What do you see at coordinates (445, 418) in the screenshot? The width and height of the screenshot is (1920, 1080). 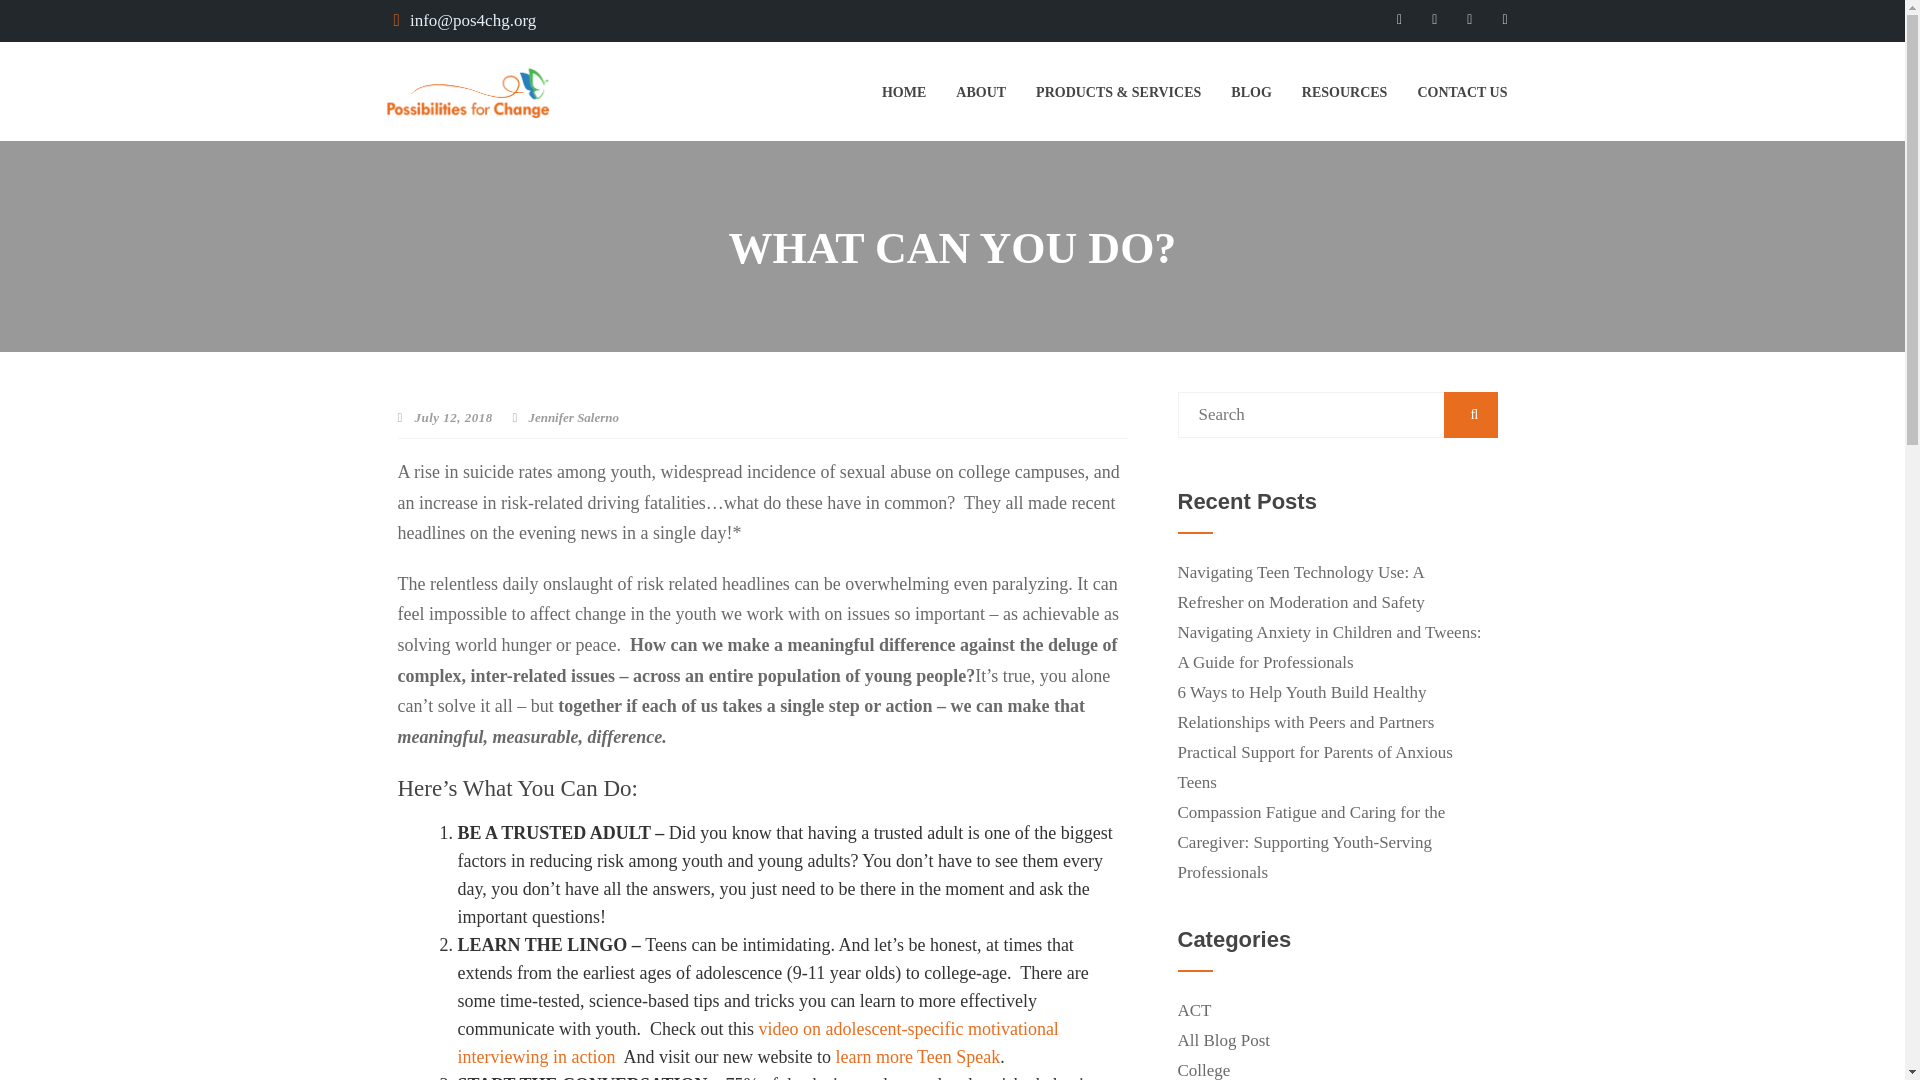 I see `July 12, 2018` at bounding box center [445, 418].